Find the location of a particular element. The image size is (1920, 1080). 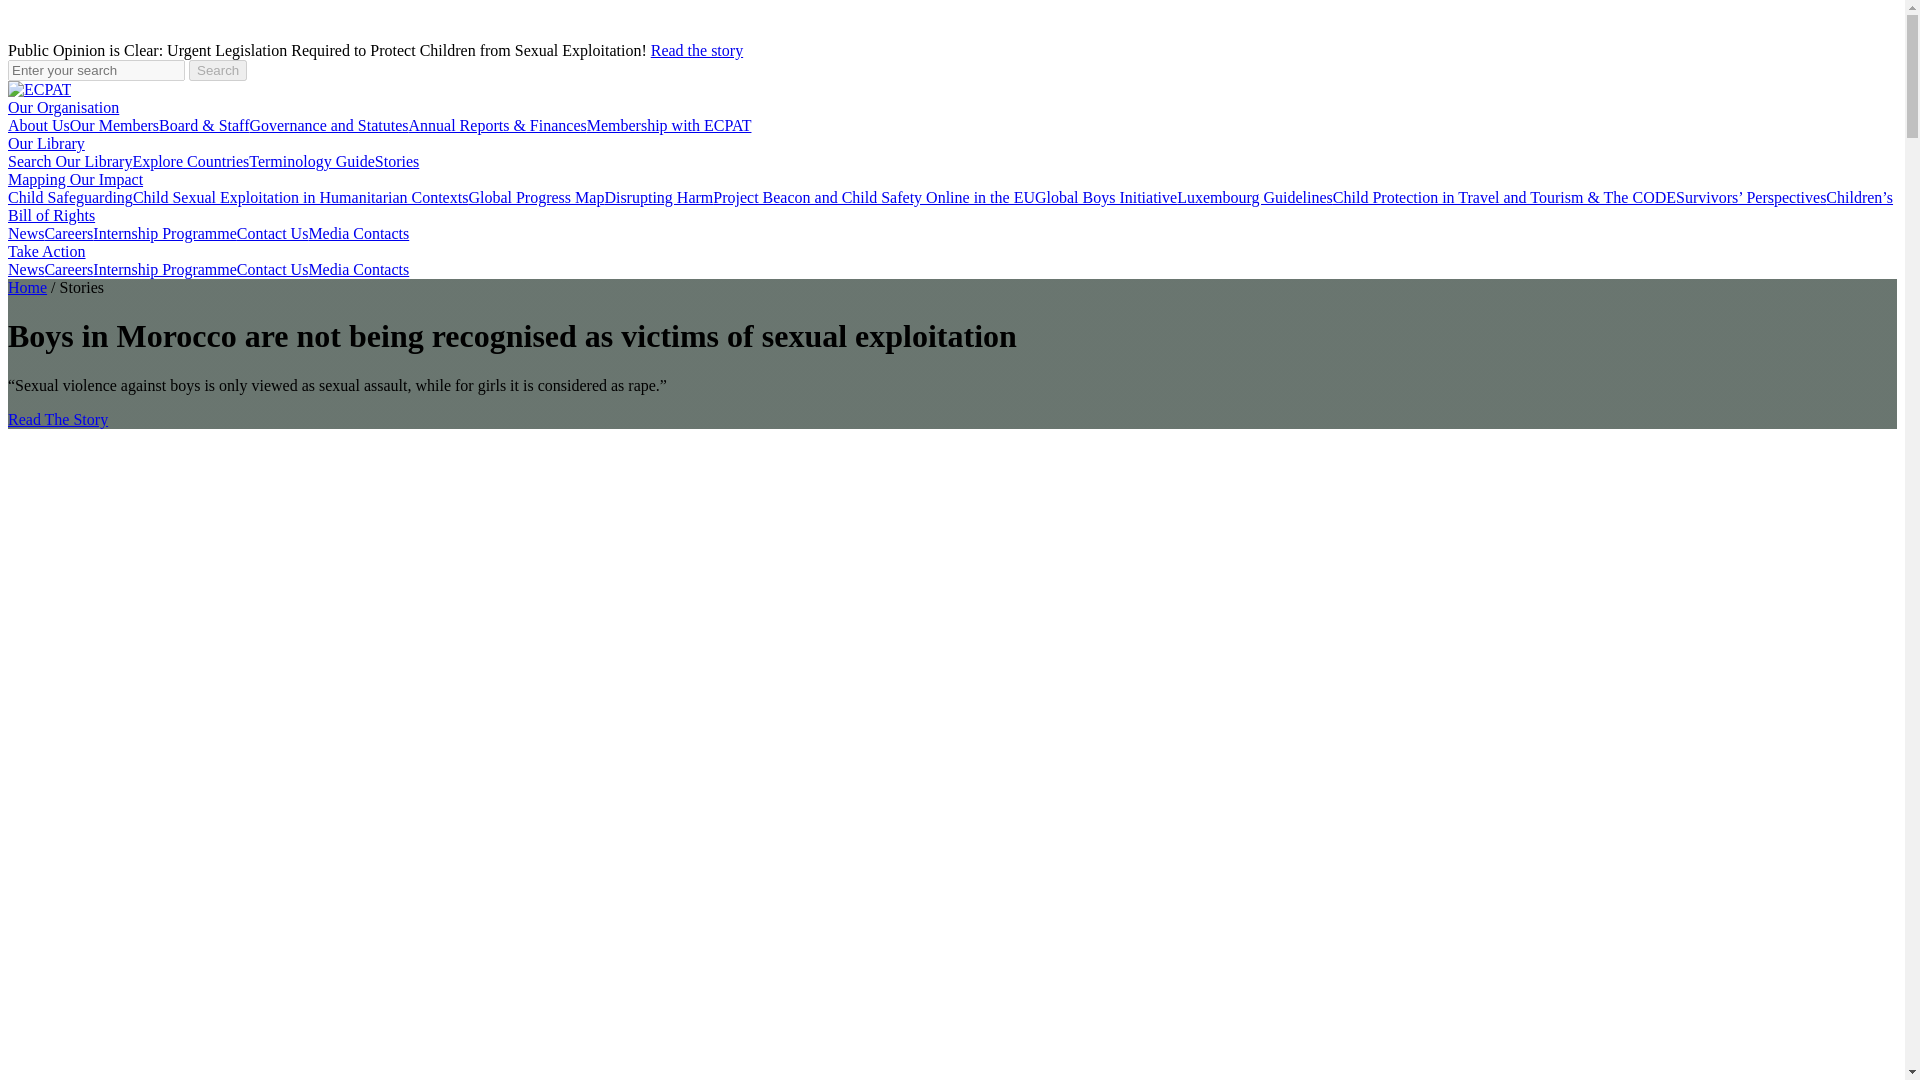

Home is located at coordinates (26, 286).